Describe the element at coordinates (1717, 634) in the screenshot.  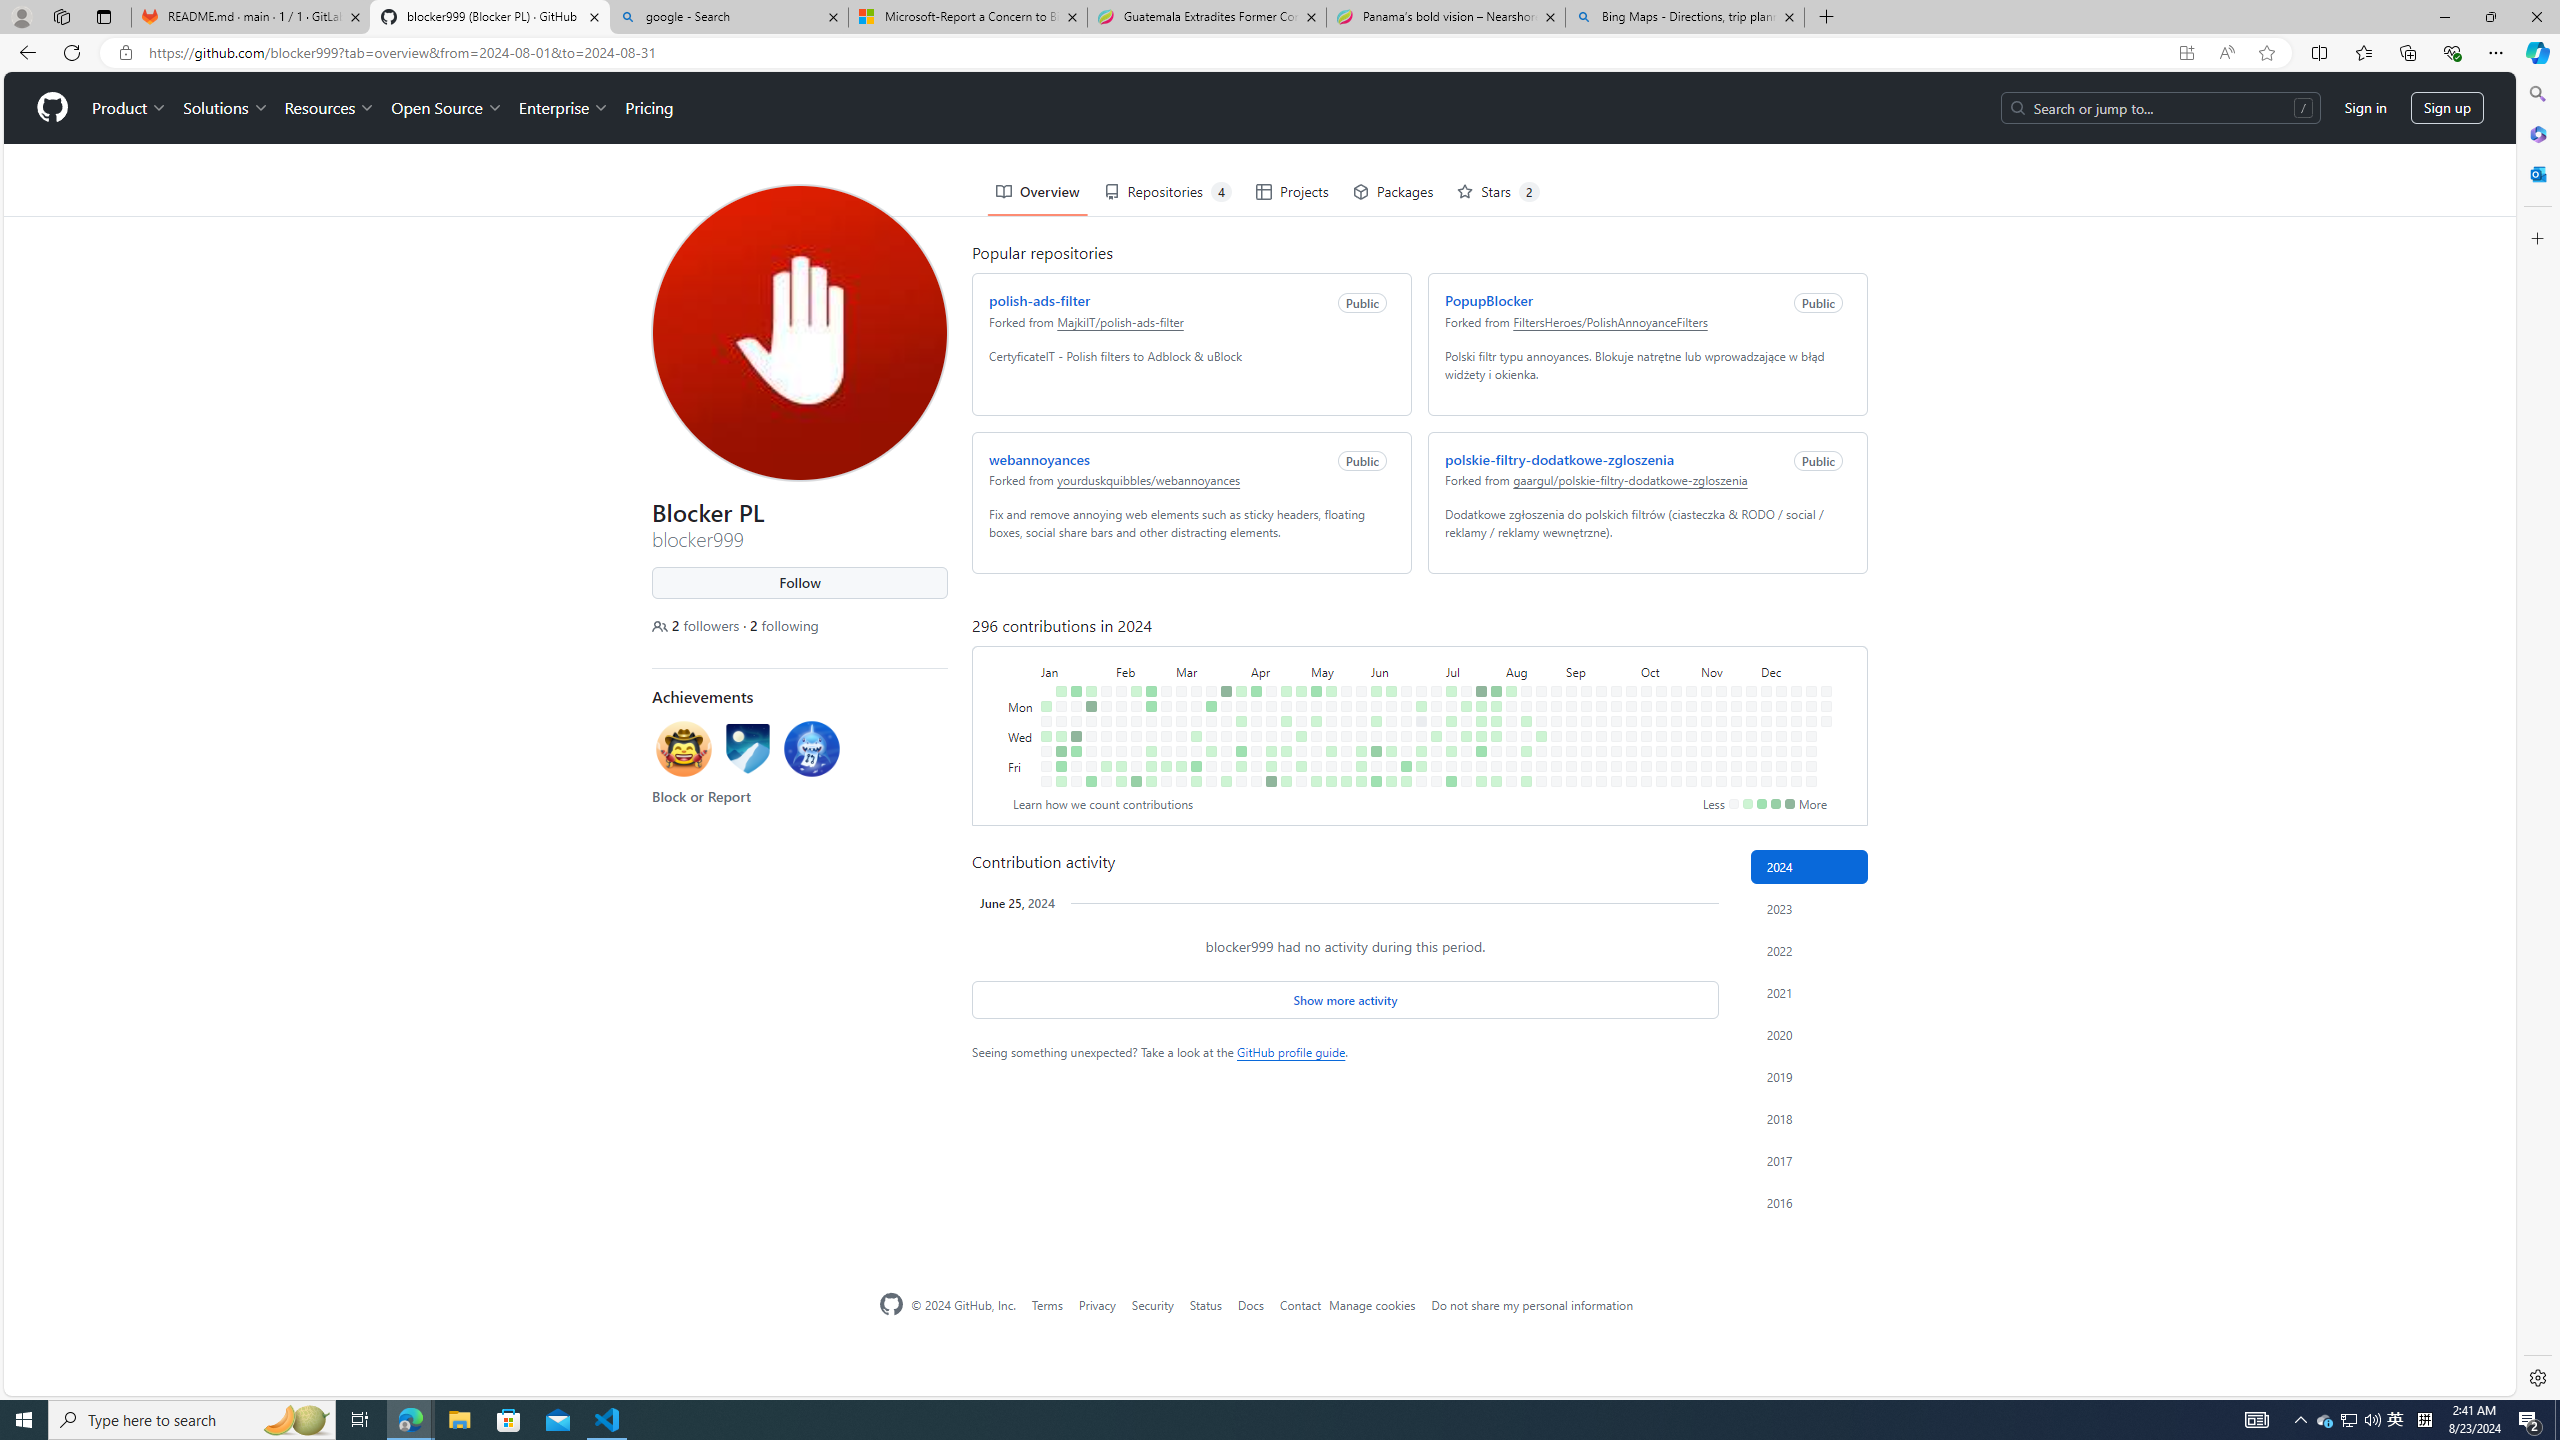
I see `No contributions on November 11th.` at that location.